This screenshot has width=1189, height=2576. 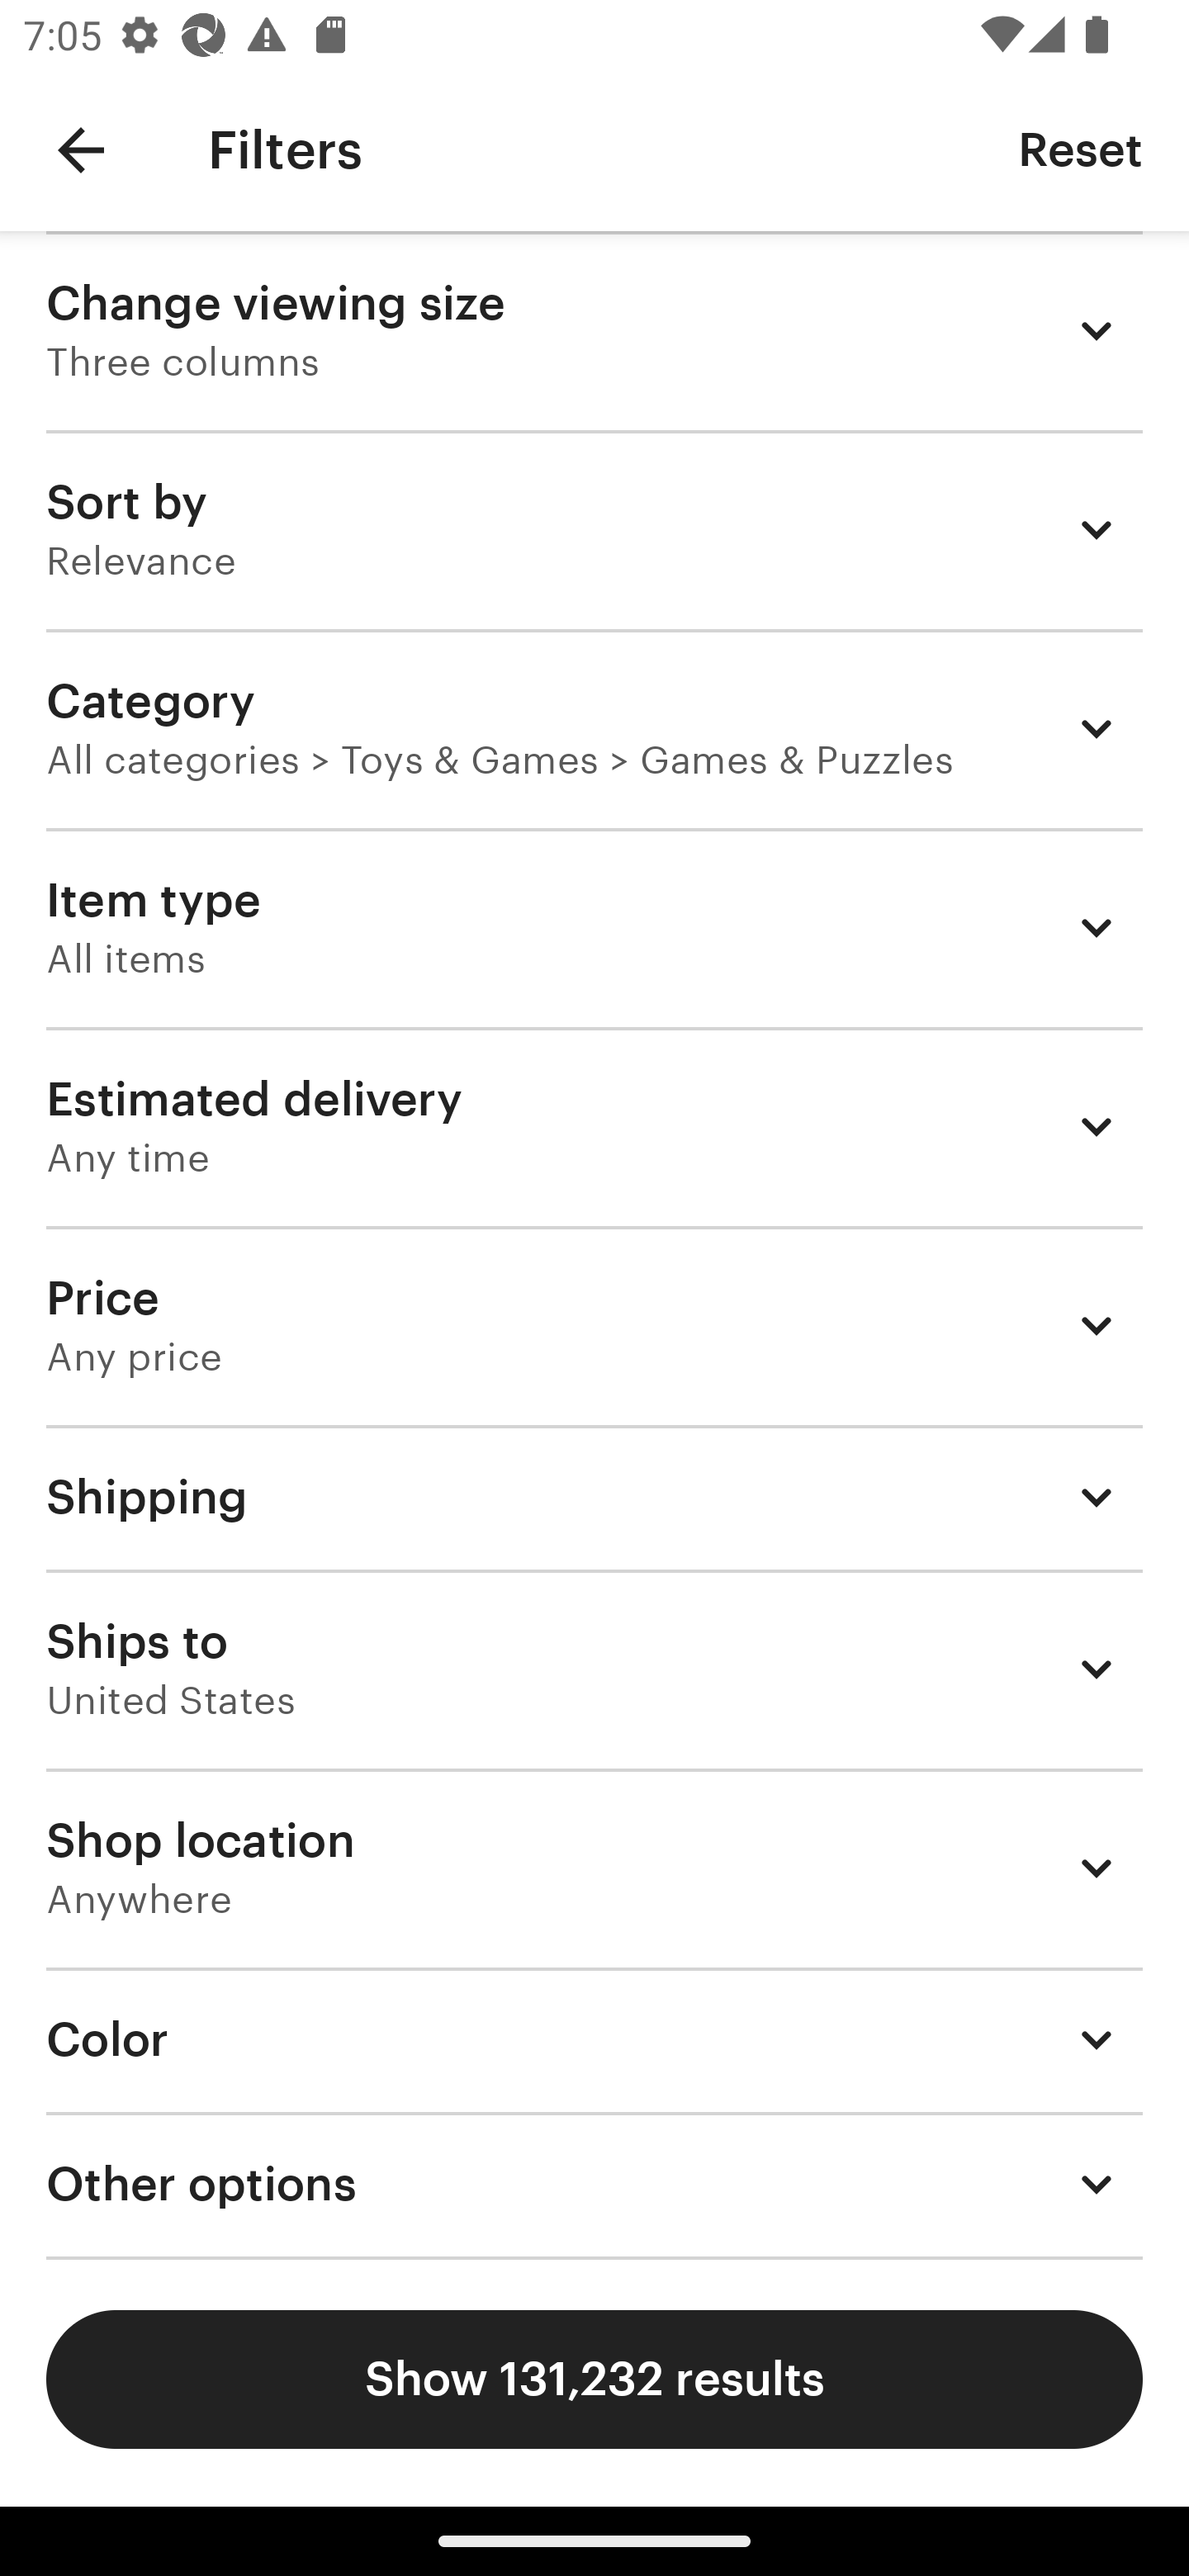 What do you see at coordinates (594, 529) in the screenshot?
I see `Sort by Relevance` at bounding box center [594, 529].